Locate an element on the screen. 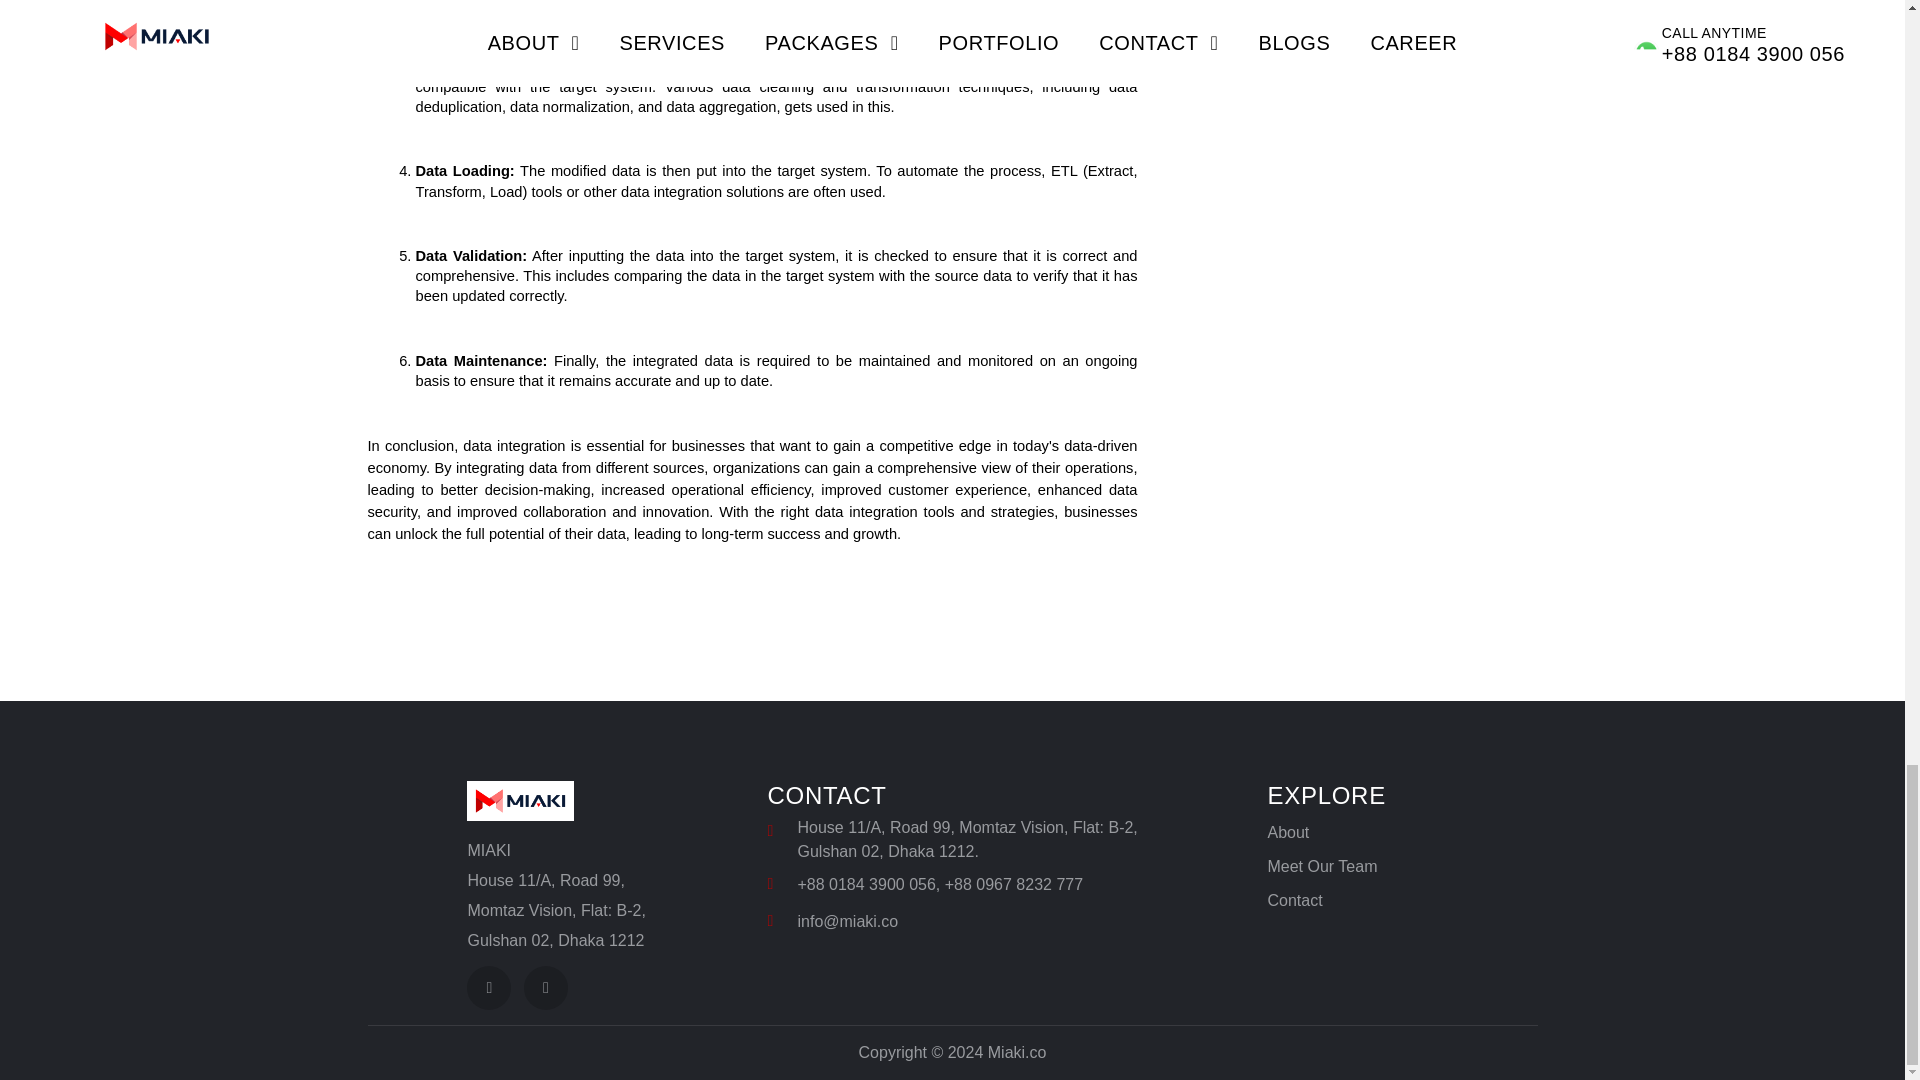 Image resolution: width=1920 pixels, height=1080 pixels. Meet Our Team is located at coordinates (1322, 866).